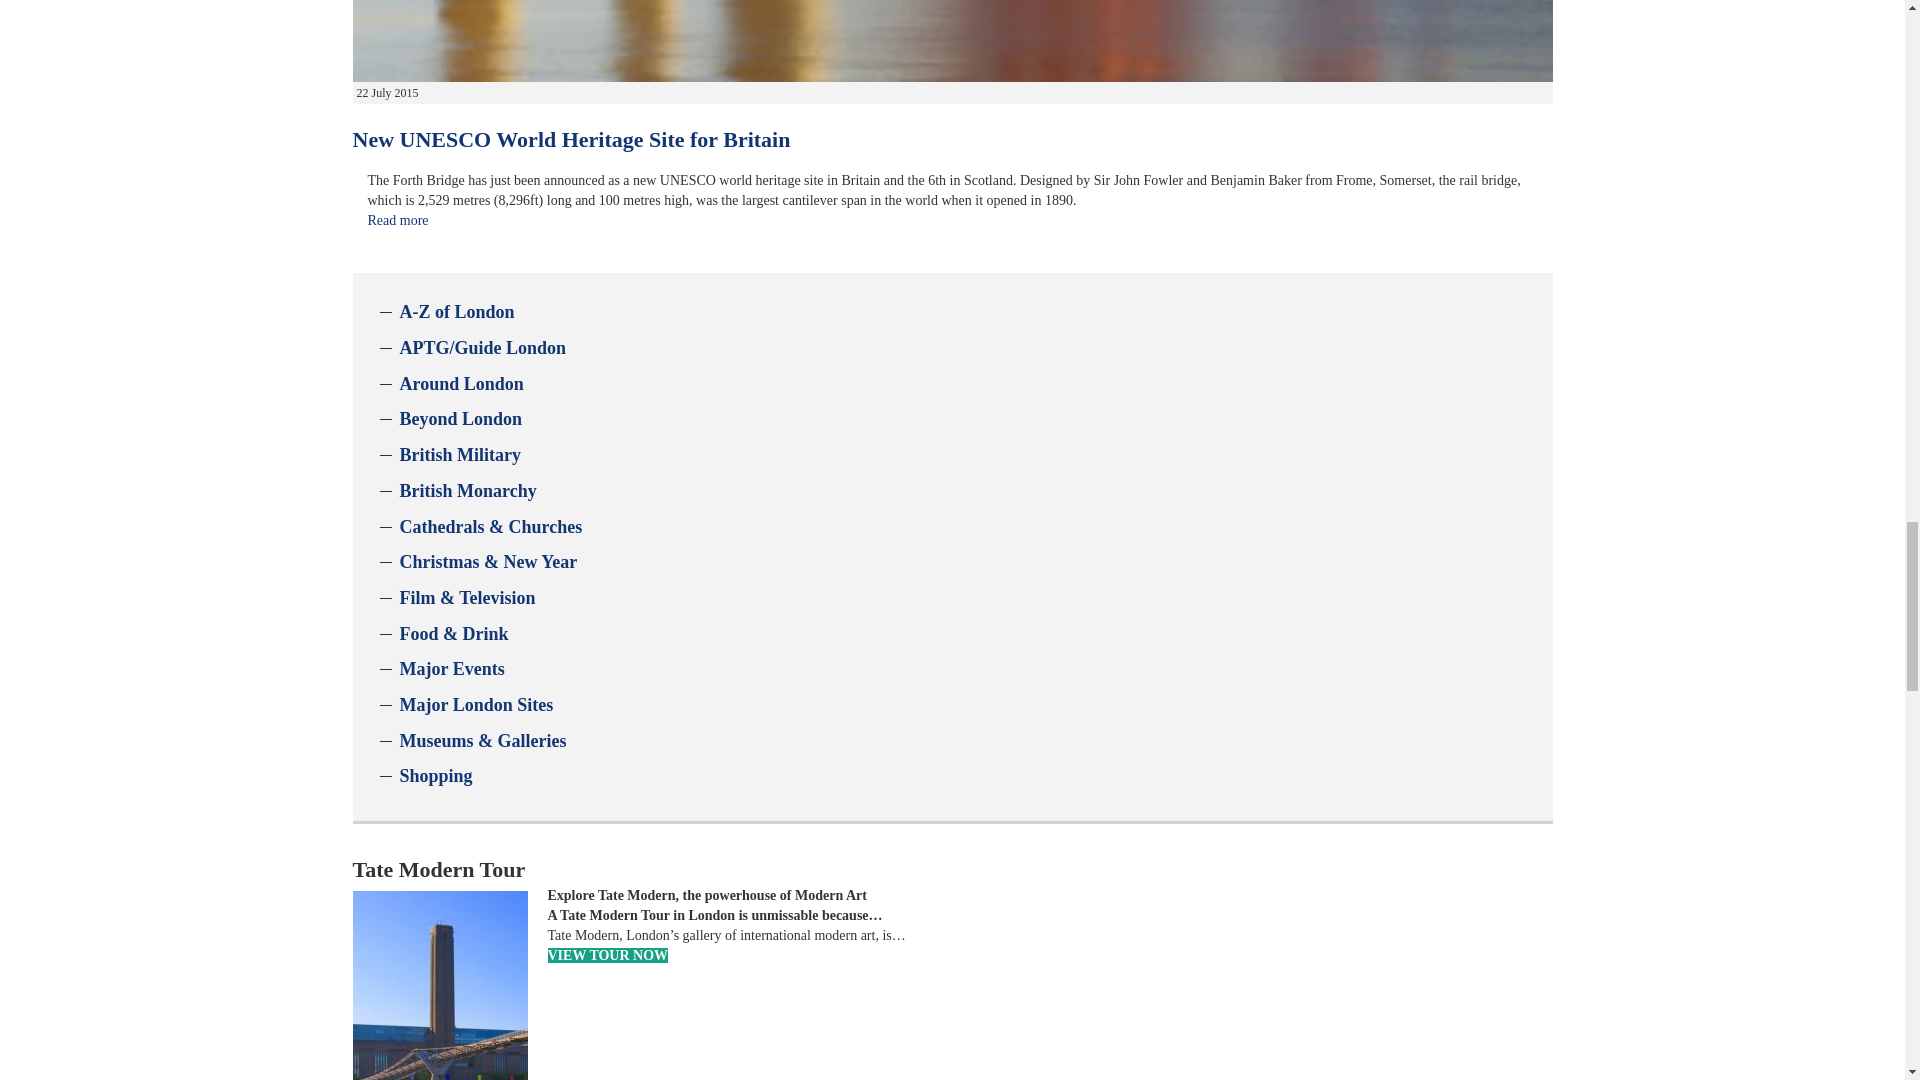  Describe the element at coordinates (460, 418) in the screenshot. I see `View all posts in Beyond London` at that location.